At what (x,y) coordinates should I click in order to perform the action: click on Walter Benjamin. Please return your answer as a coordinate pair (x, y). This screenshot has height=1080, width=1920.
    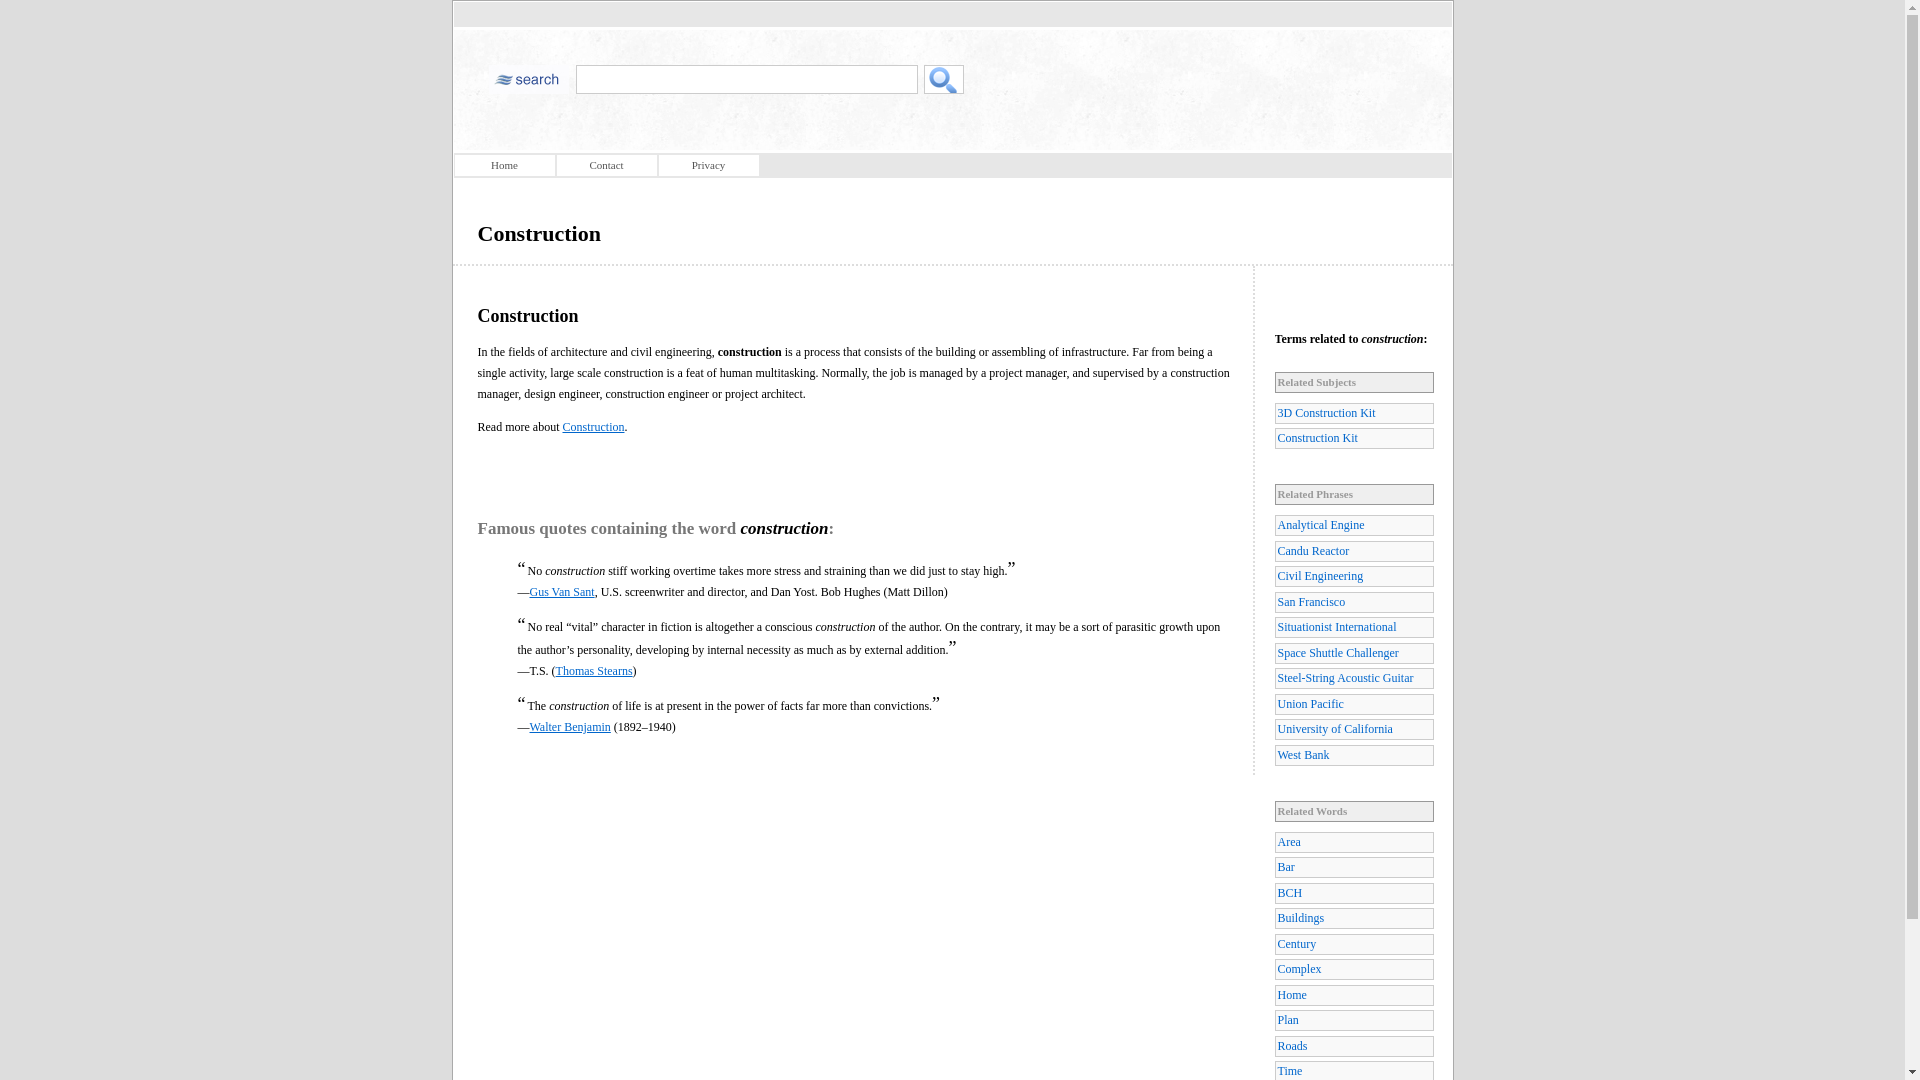
    Looking at the image, I should click on (570, 727).